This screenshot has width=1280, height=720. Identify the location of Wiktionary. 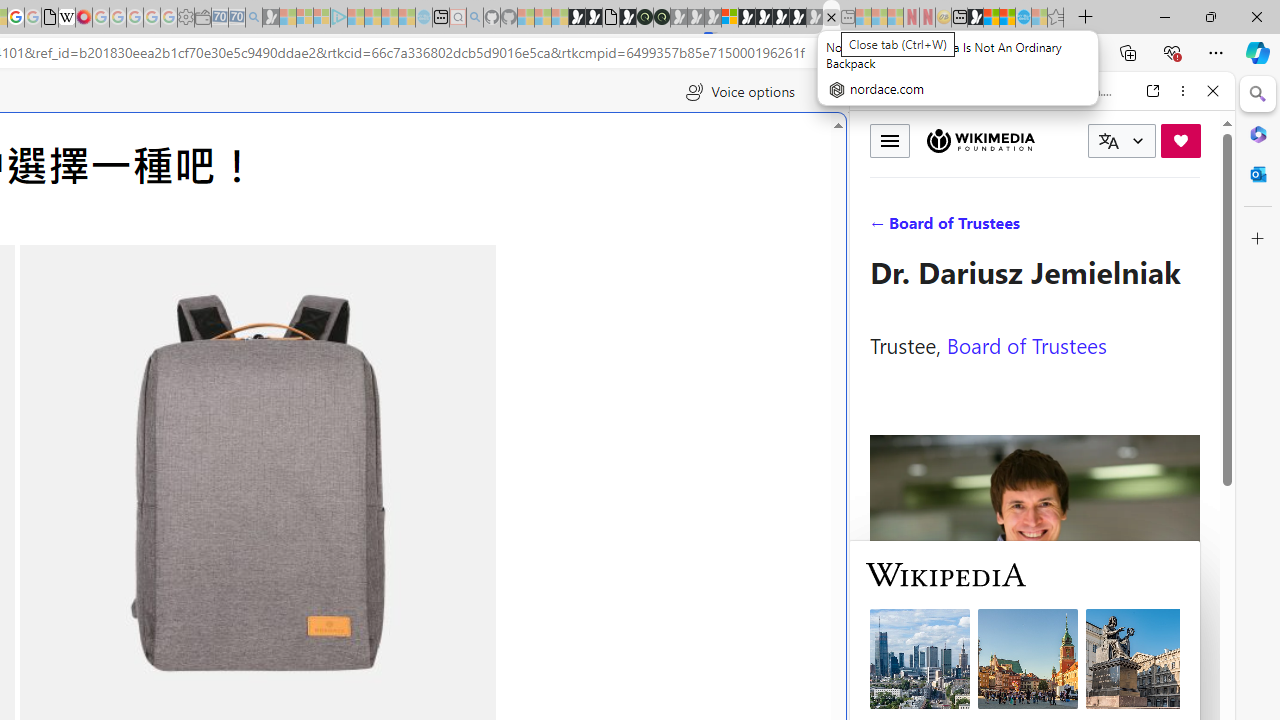
(1034, 669).